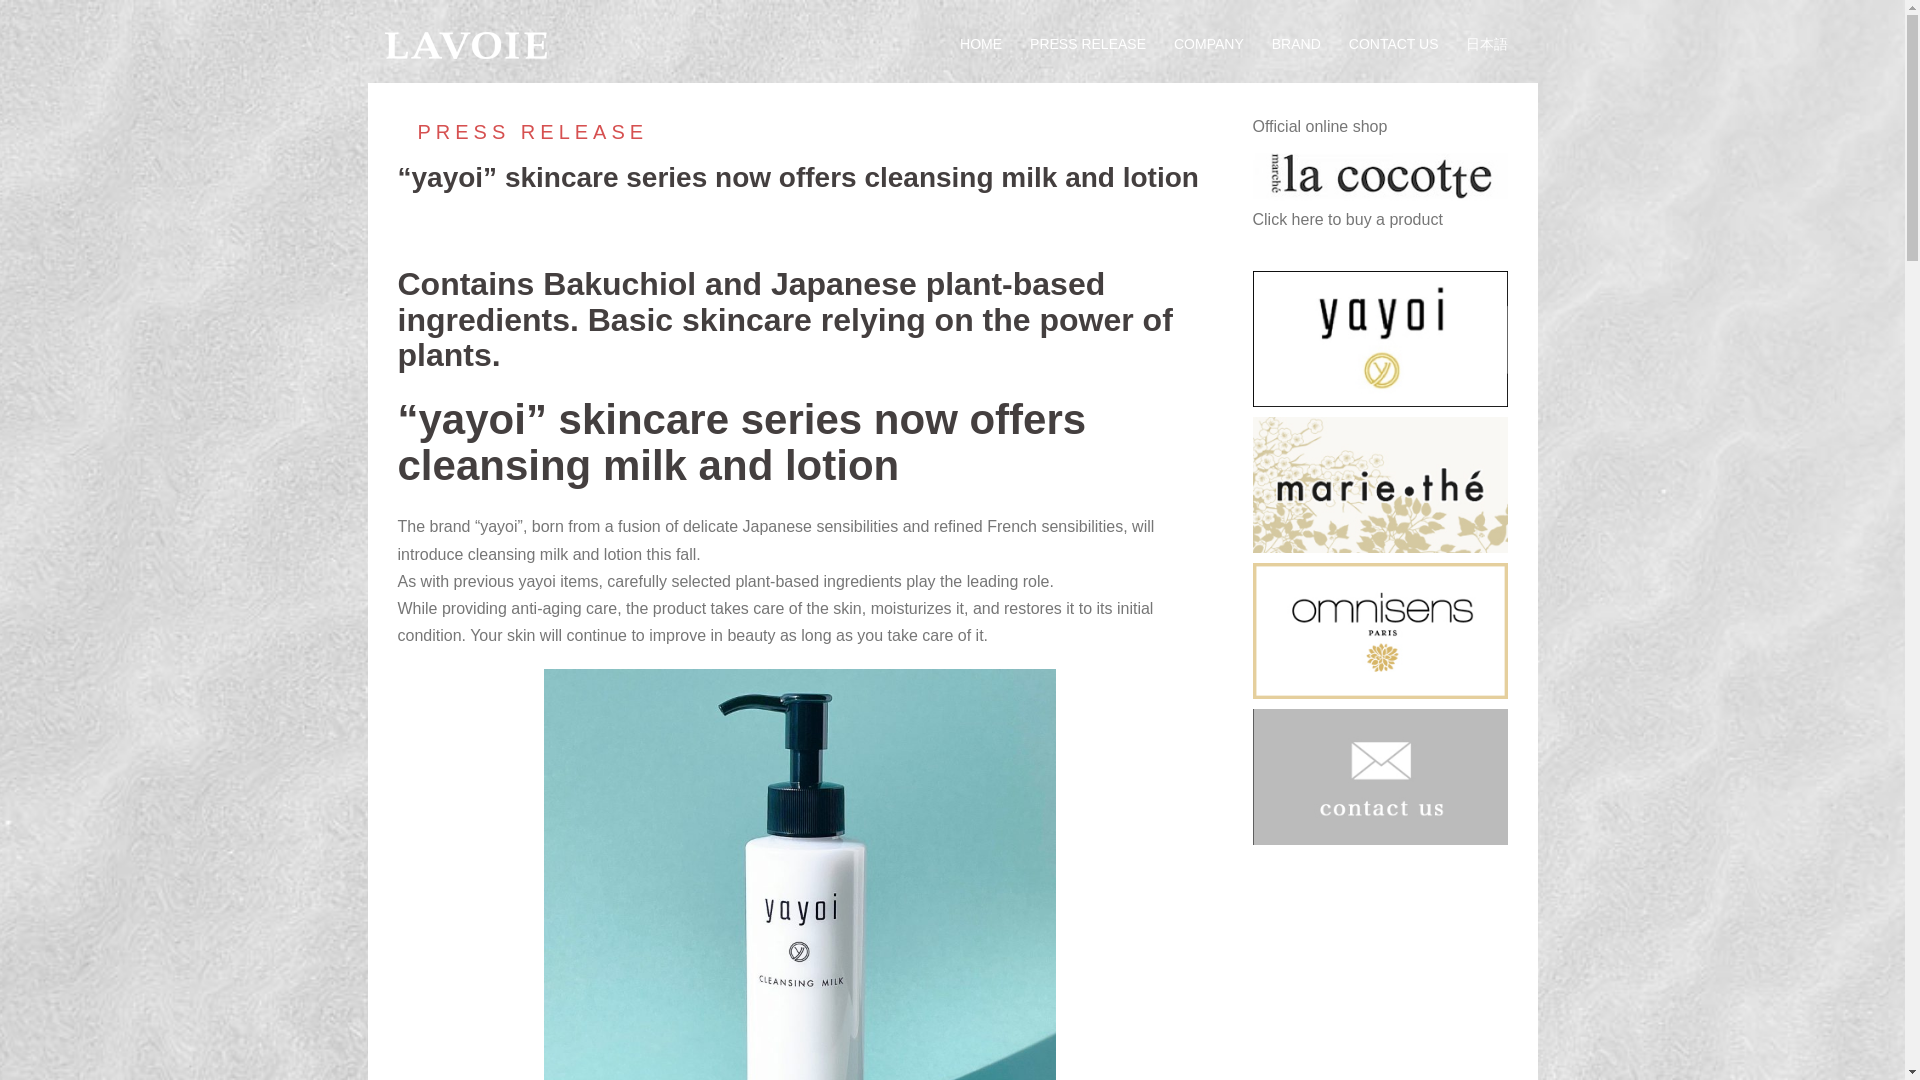 This screenshot has width=1920, height=1080. I want to click on Click here to buy a product, so click(1379, 196).